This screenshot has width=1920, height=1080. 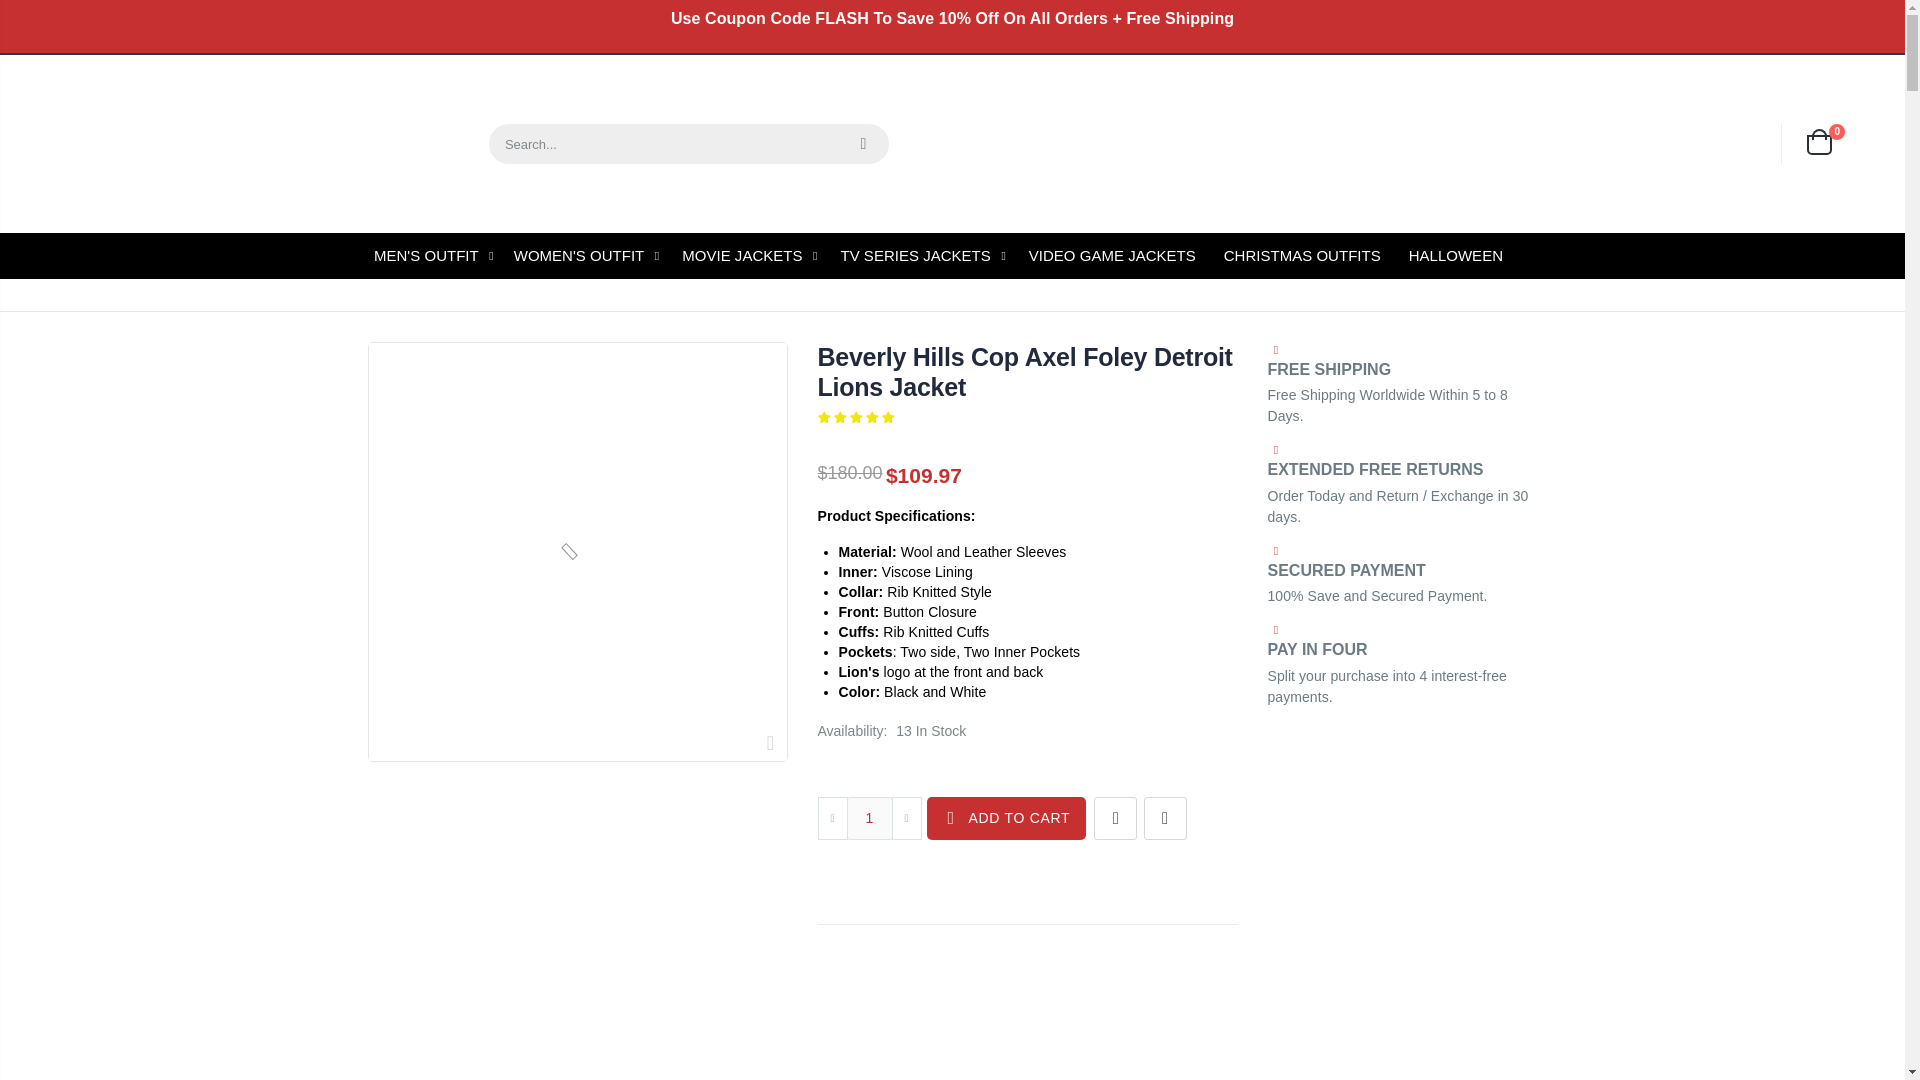 I want to click on Add to compare, so click(x=1165, y=818).